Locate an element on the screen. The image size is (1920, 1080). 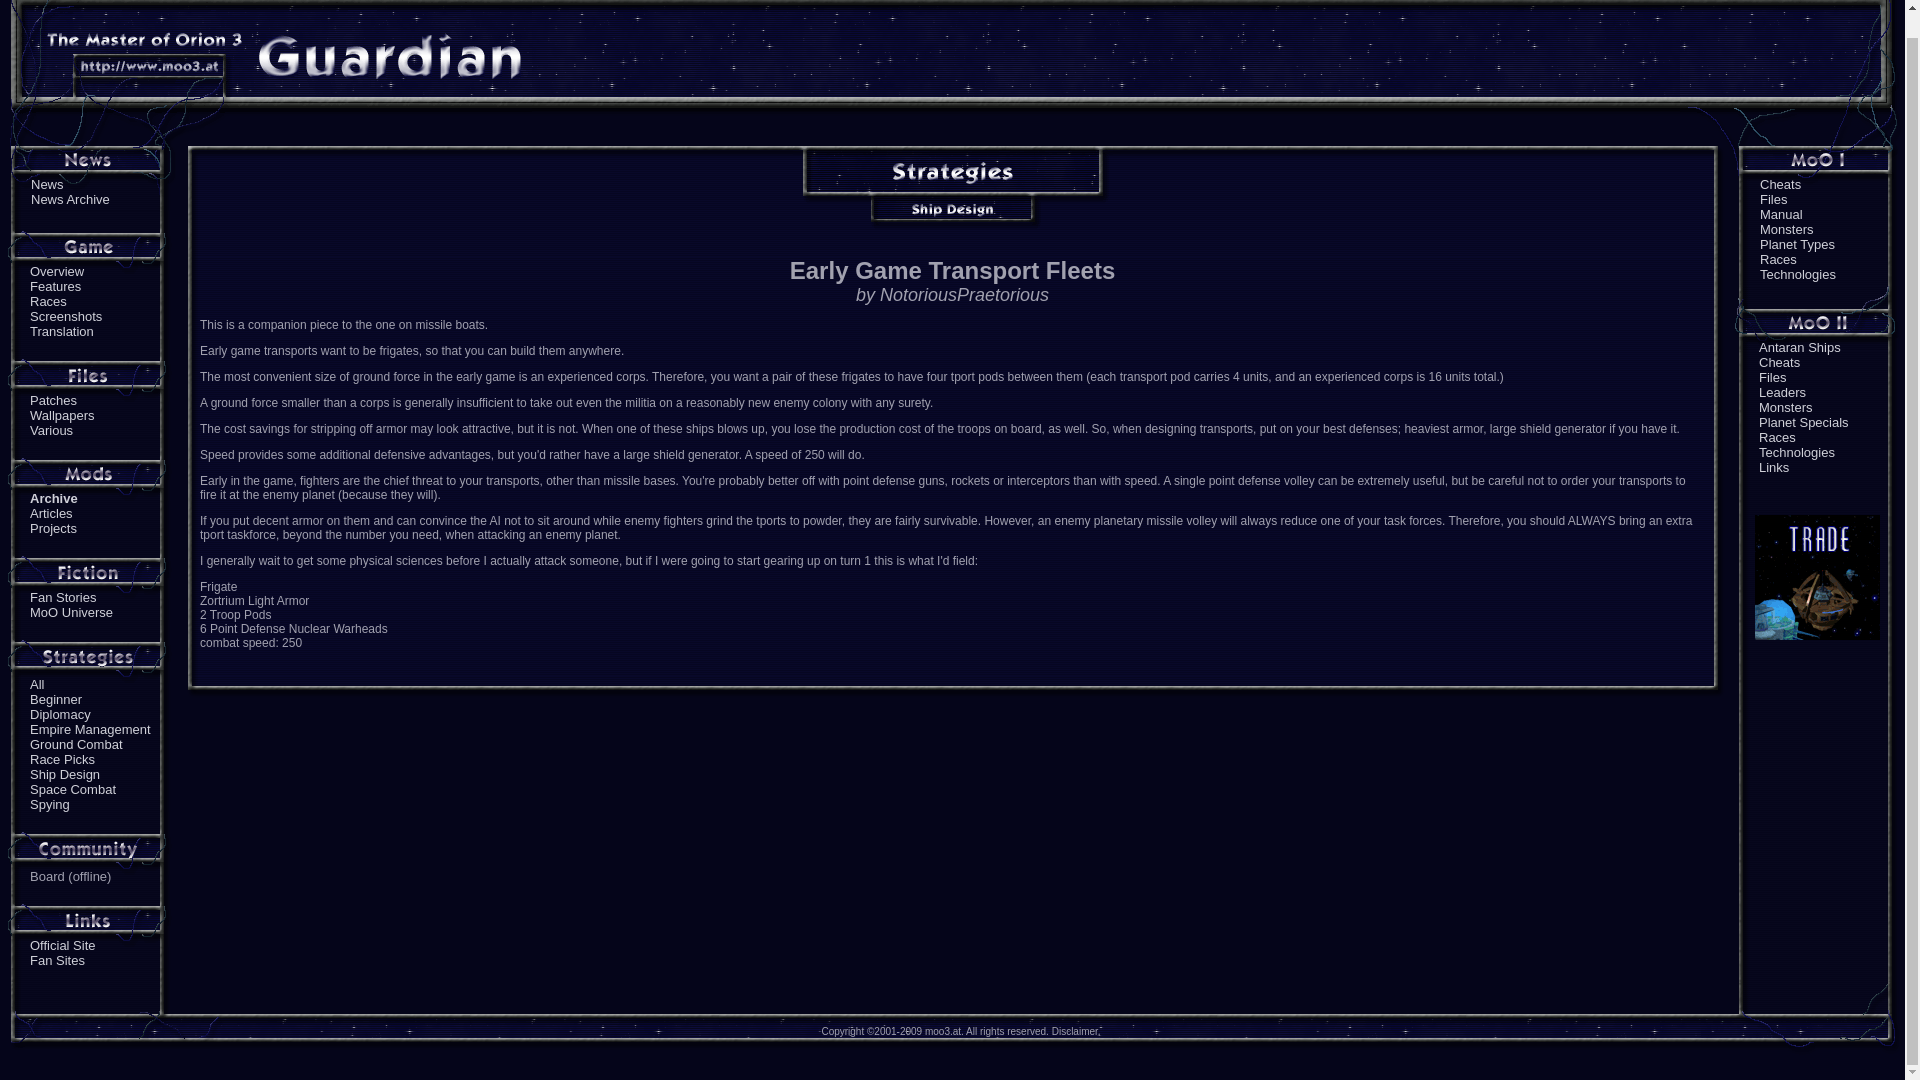
Leaders is located at coordinates (1782, 392).